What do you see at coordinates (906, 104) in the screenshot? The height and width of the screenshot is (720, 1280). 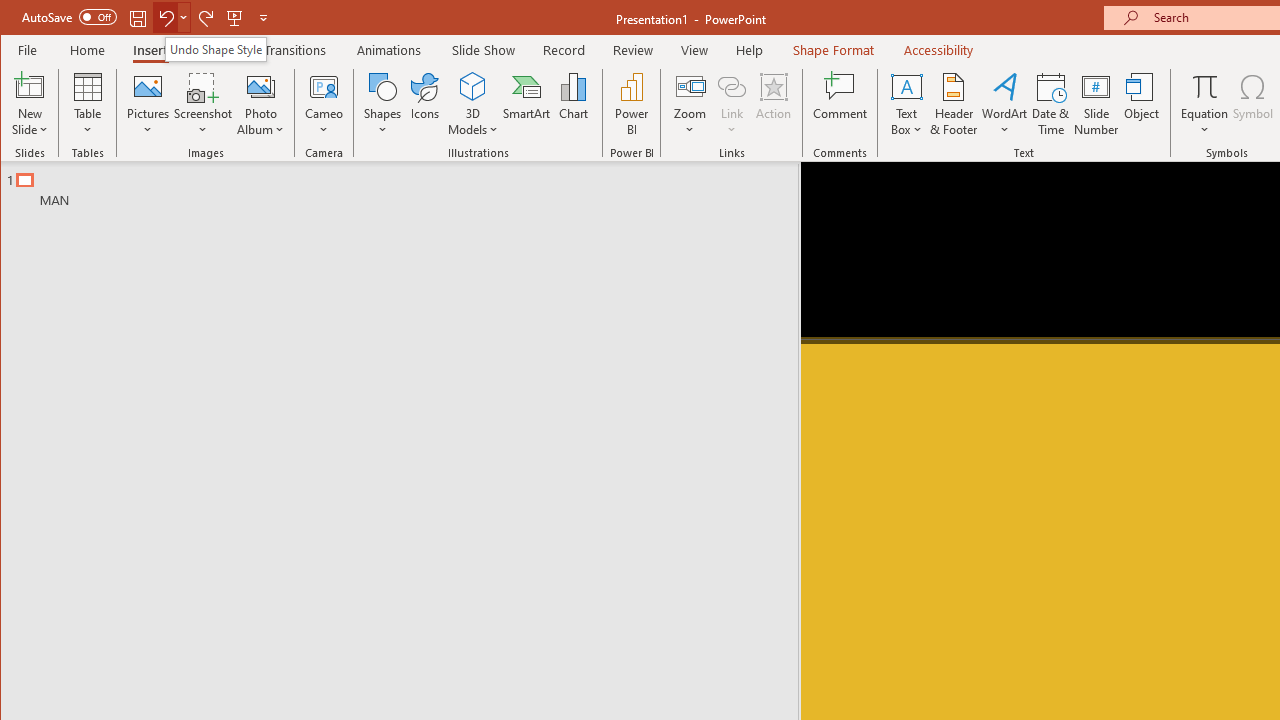 I see `Text Box` at bounding box center [906, 104].